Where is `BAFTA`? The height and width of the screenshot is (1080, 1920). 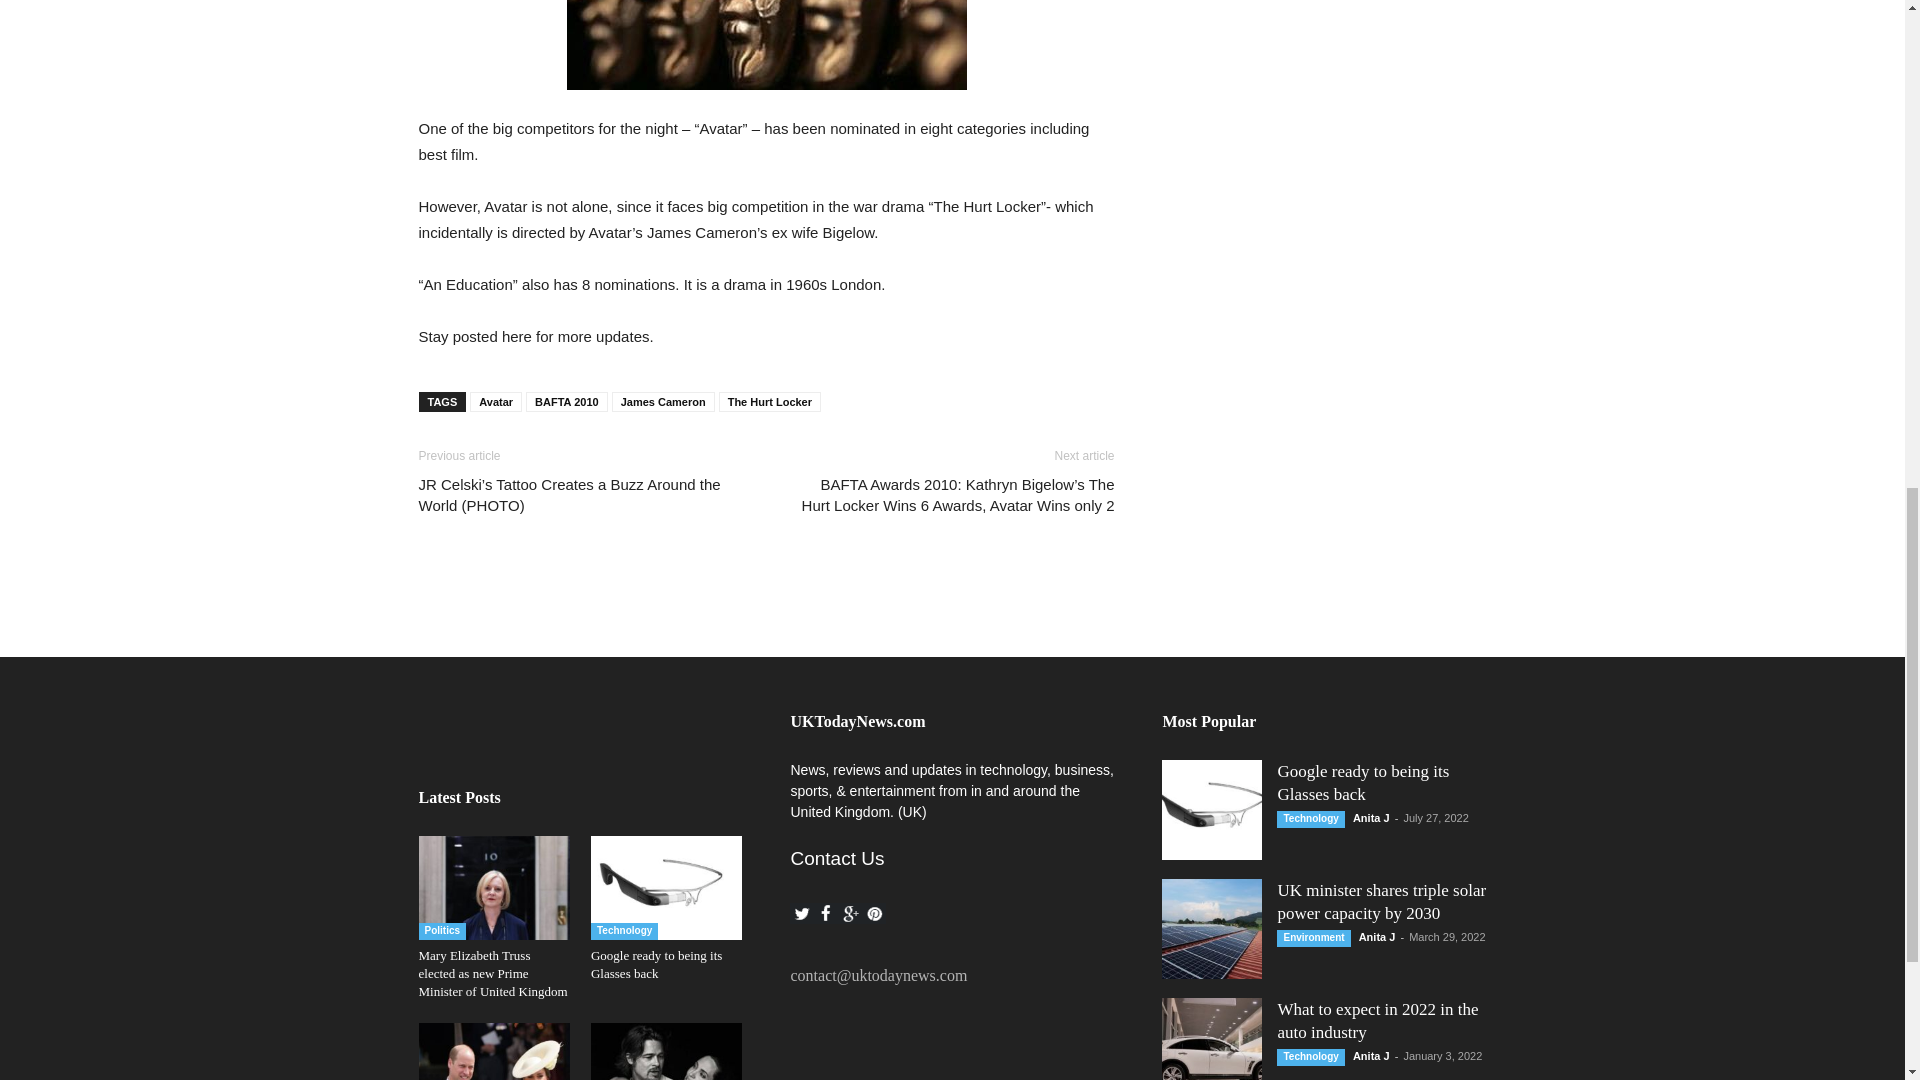
BAFTA is located at coordinates (766, 44).